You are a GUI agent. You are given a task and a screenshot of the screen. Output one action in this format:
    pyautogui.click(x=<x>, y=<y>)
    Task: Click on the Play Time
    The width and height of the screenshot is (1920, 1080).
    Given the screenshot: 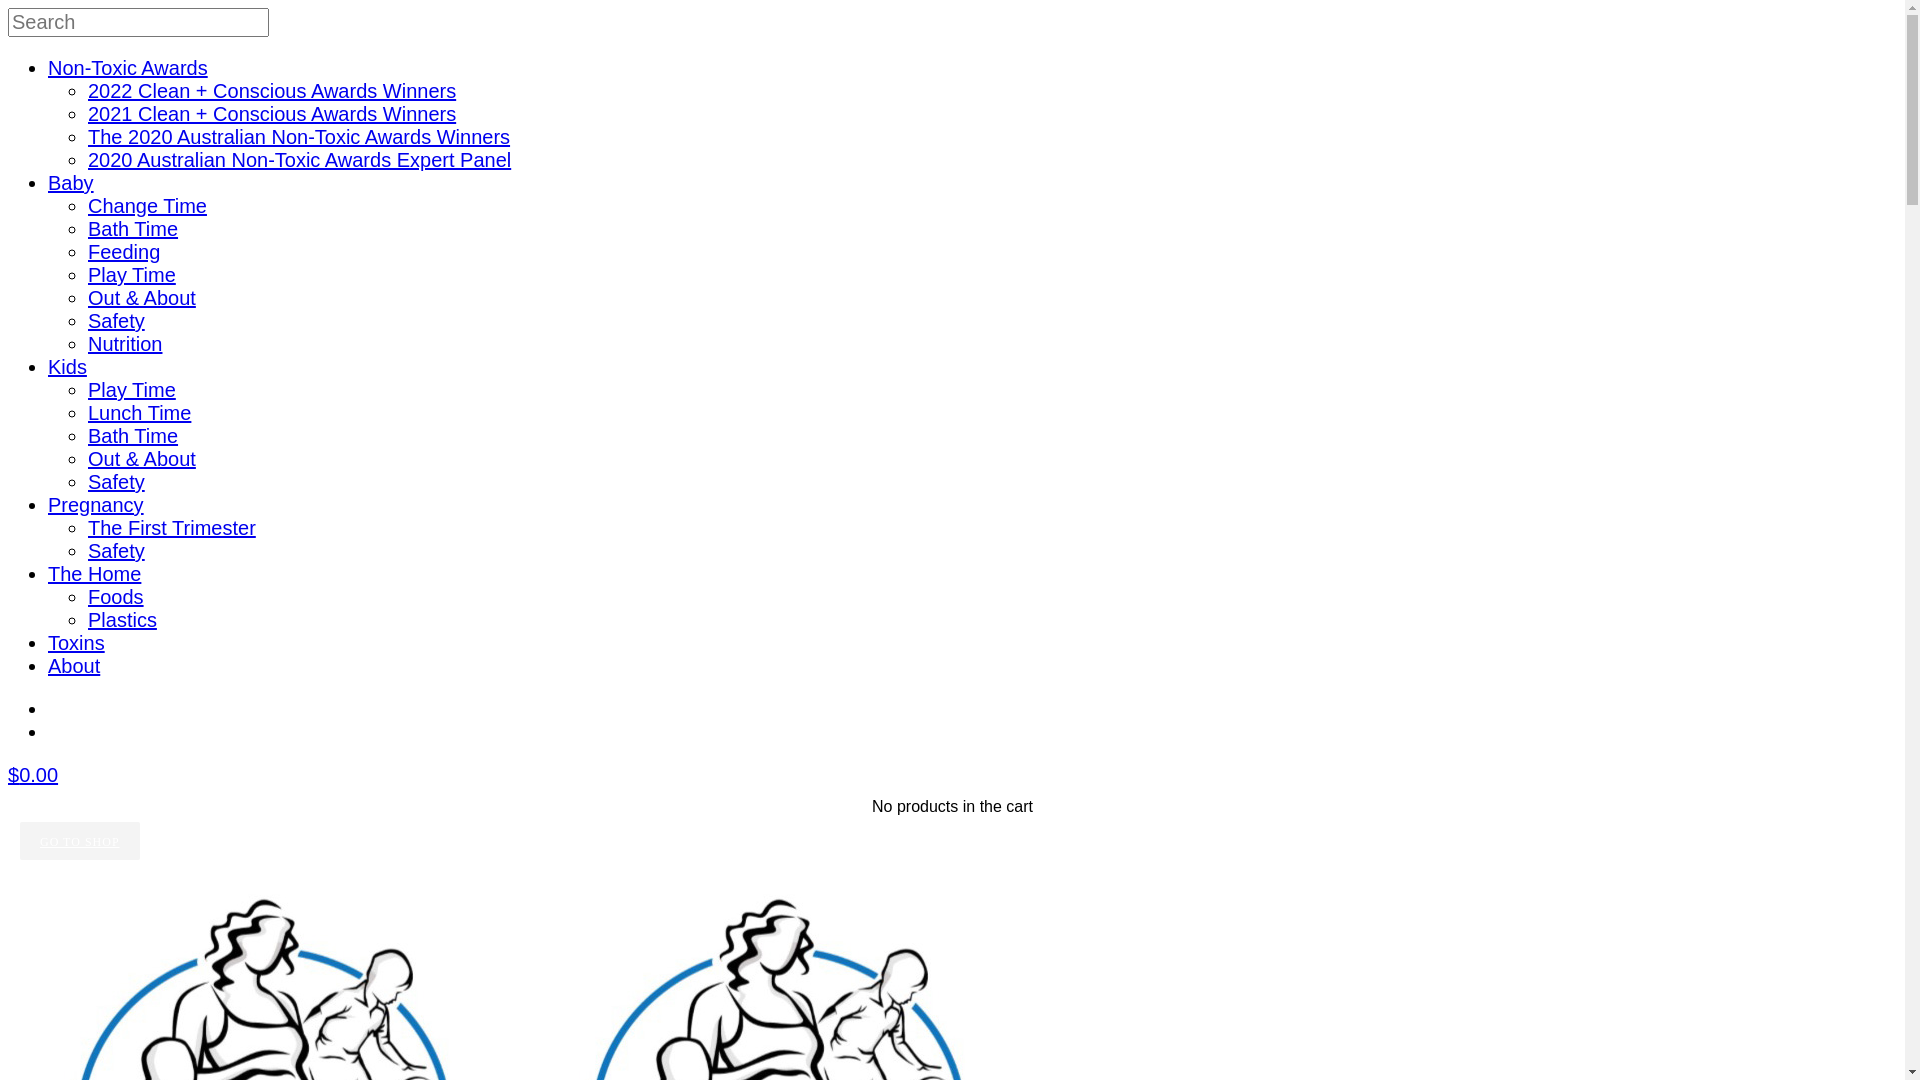 What is the action you would take?
    pyautogui.click(x=132, y=275)
    